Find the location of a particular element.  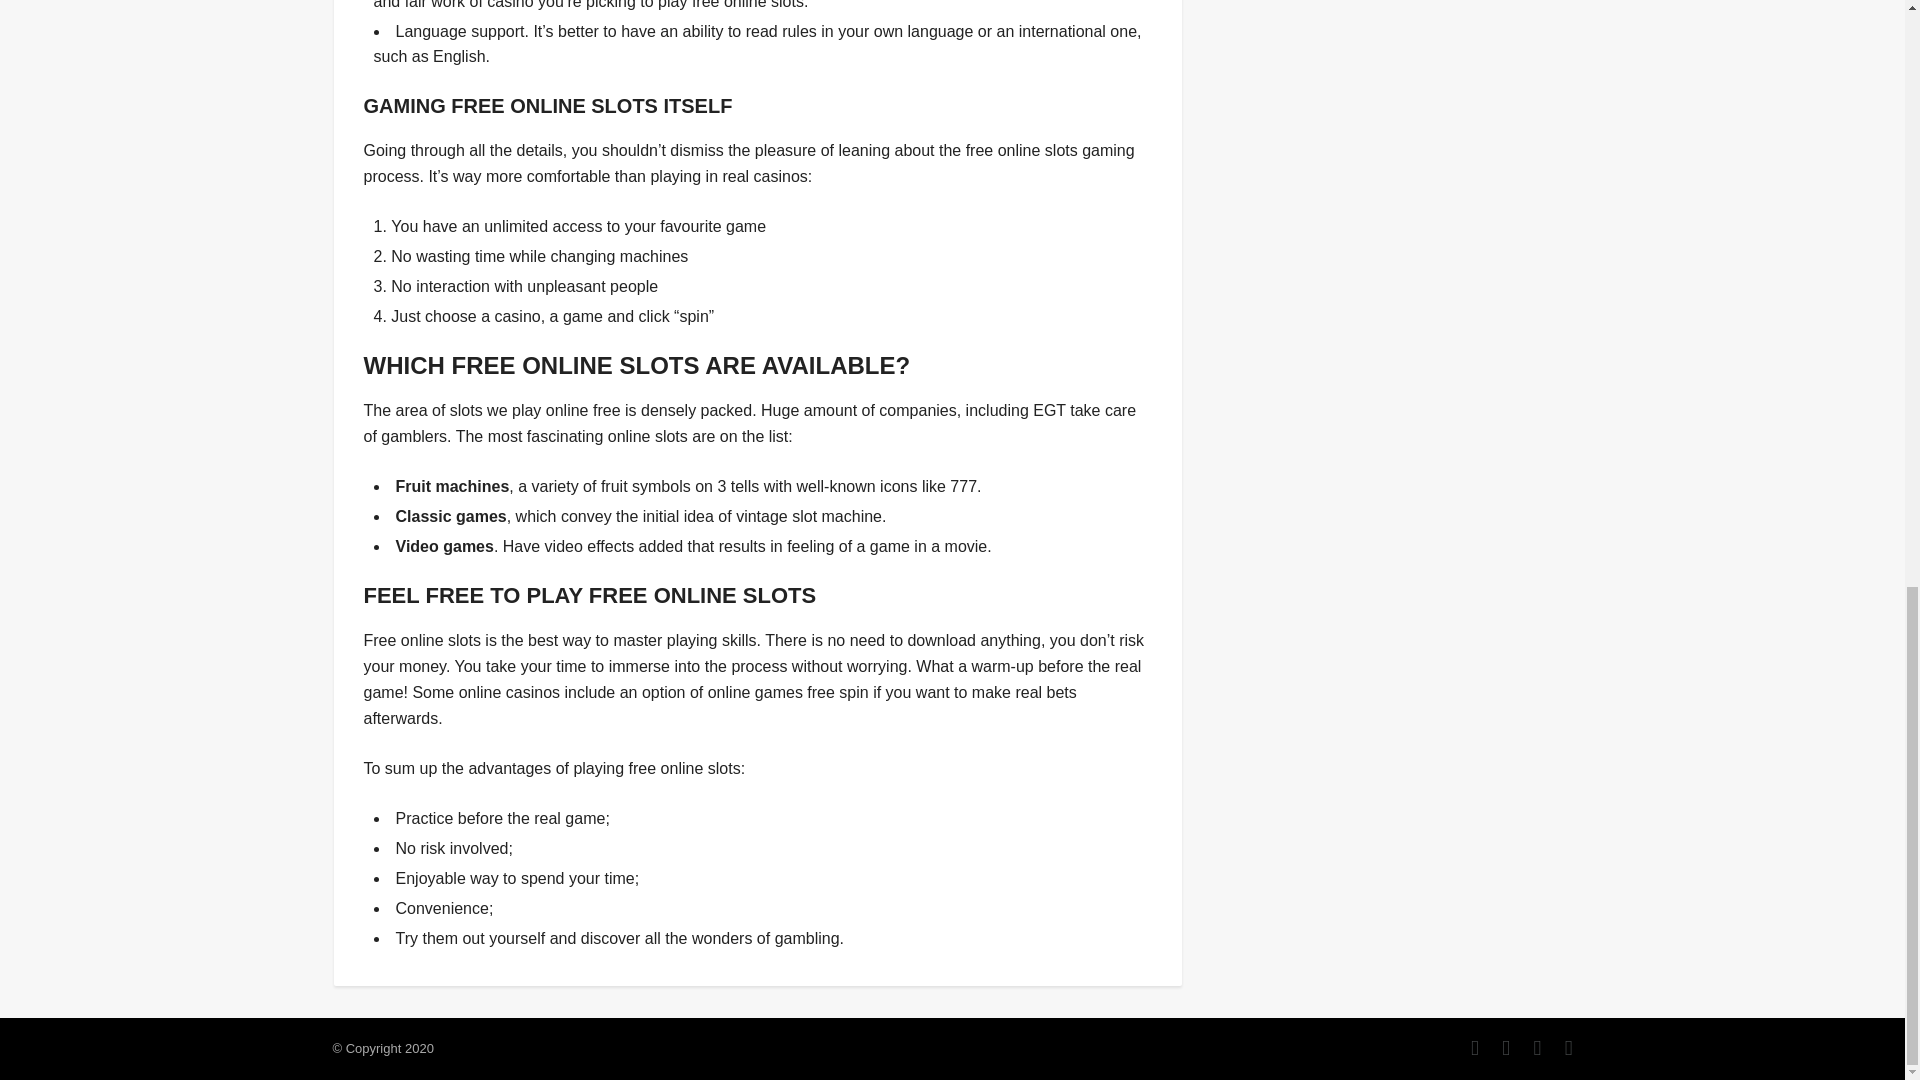

Twitter is located at coordinates (1496, 1048).